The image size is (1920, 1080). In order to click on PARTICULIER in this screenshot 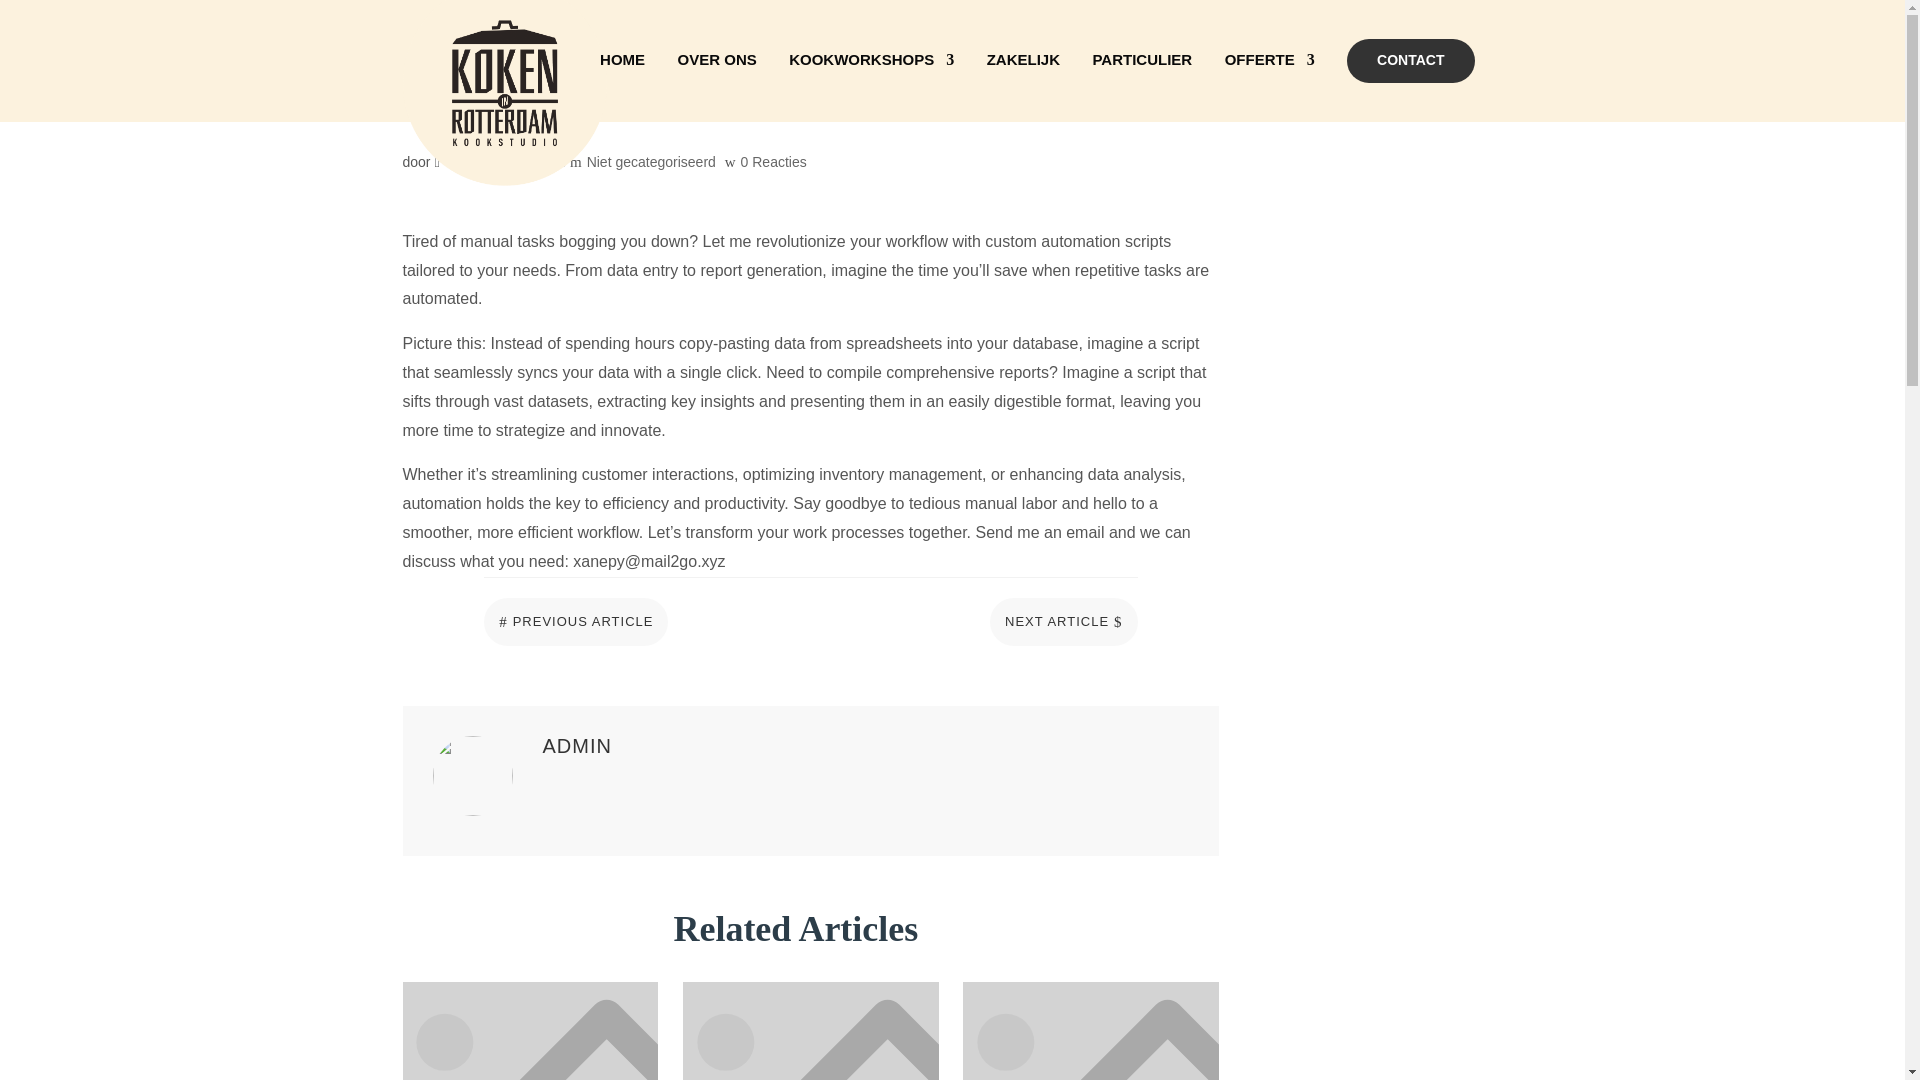, I will do `click(1142, 84)`.